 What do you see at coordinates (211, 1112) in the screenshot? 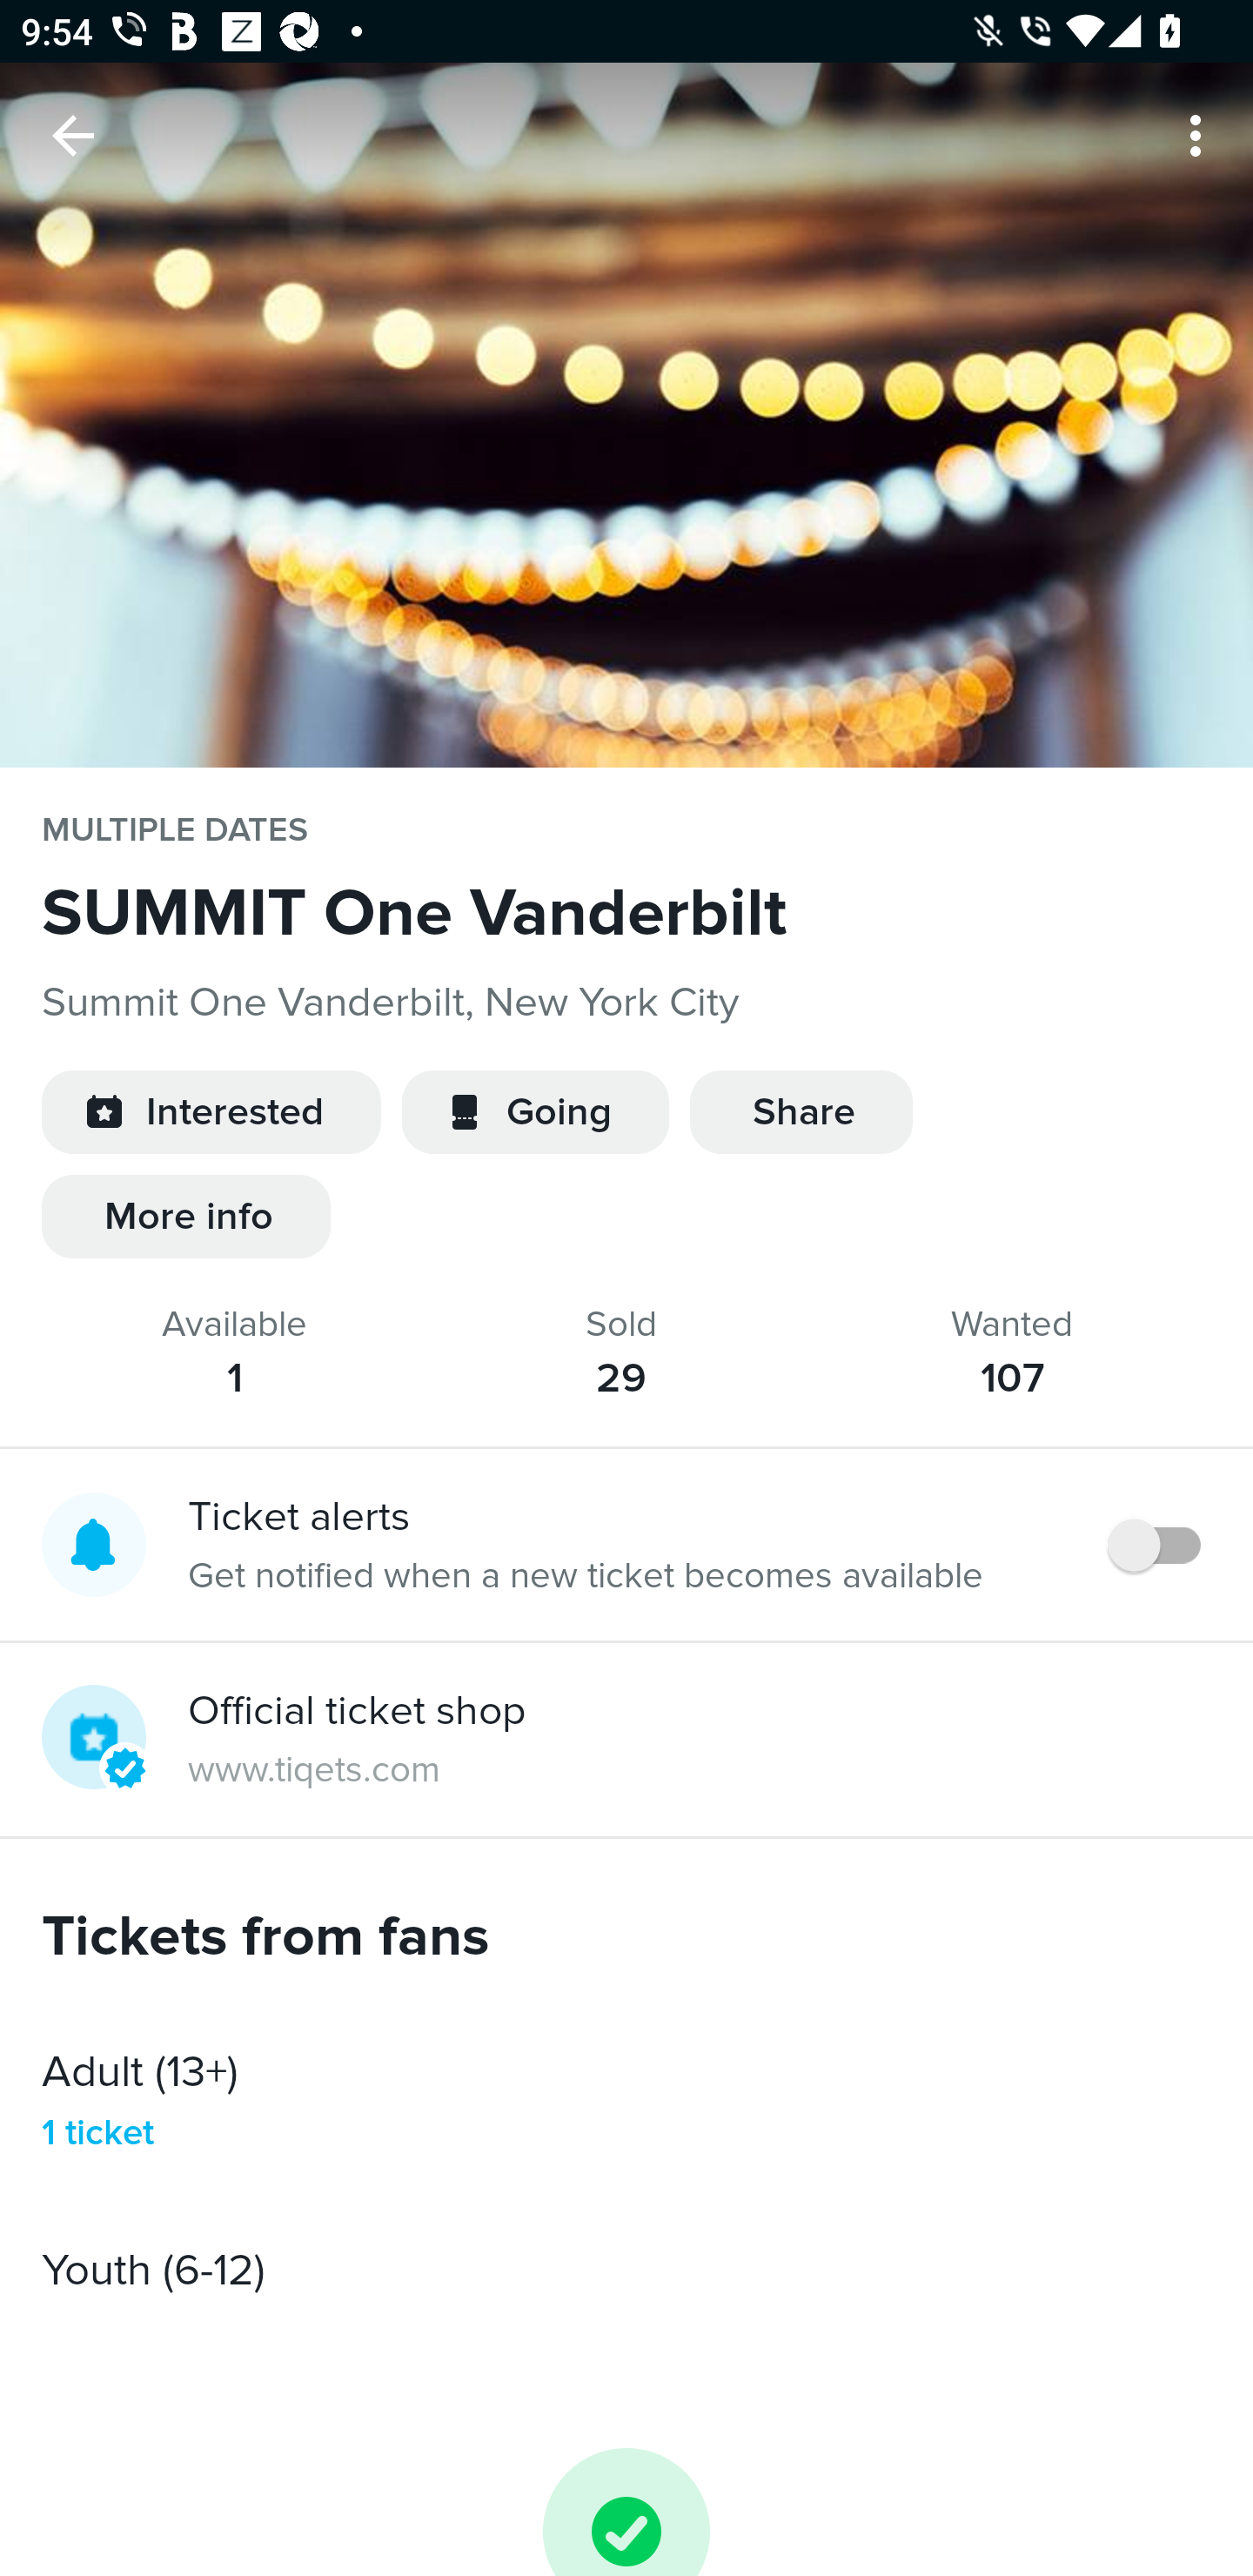
I see `Interested` at bounding box center [211, 1112].